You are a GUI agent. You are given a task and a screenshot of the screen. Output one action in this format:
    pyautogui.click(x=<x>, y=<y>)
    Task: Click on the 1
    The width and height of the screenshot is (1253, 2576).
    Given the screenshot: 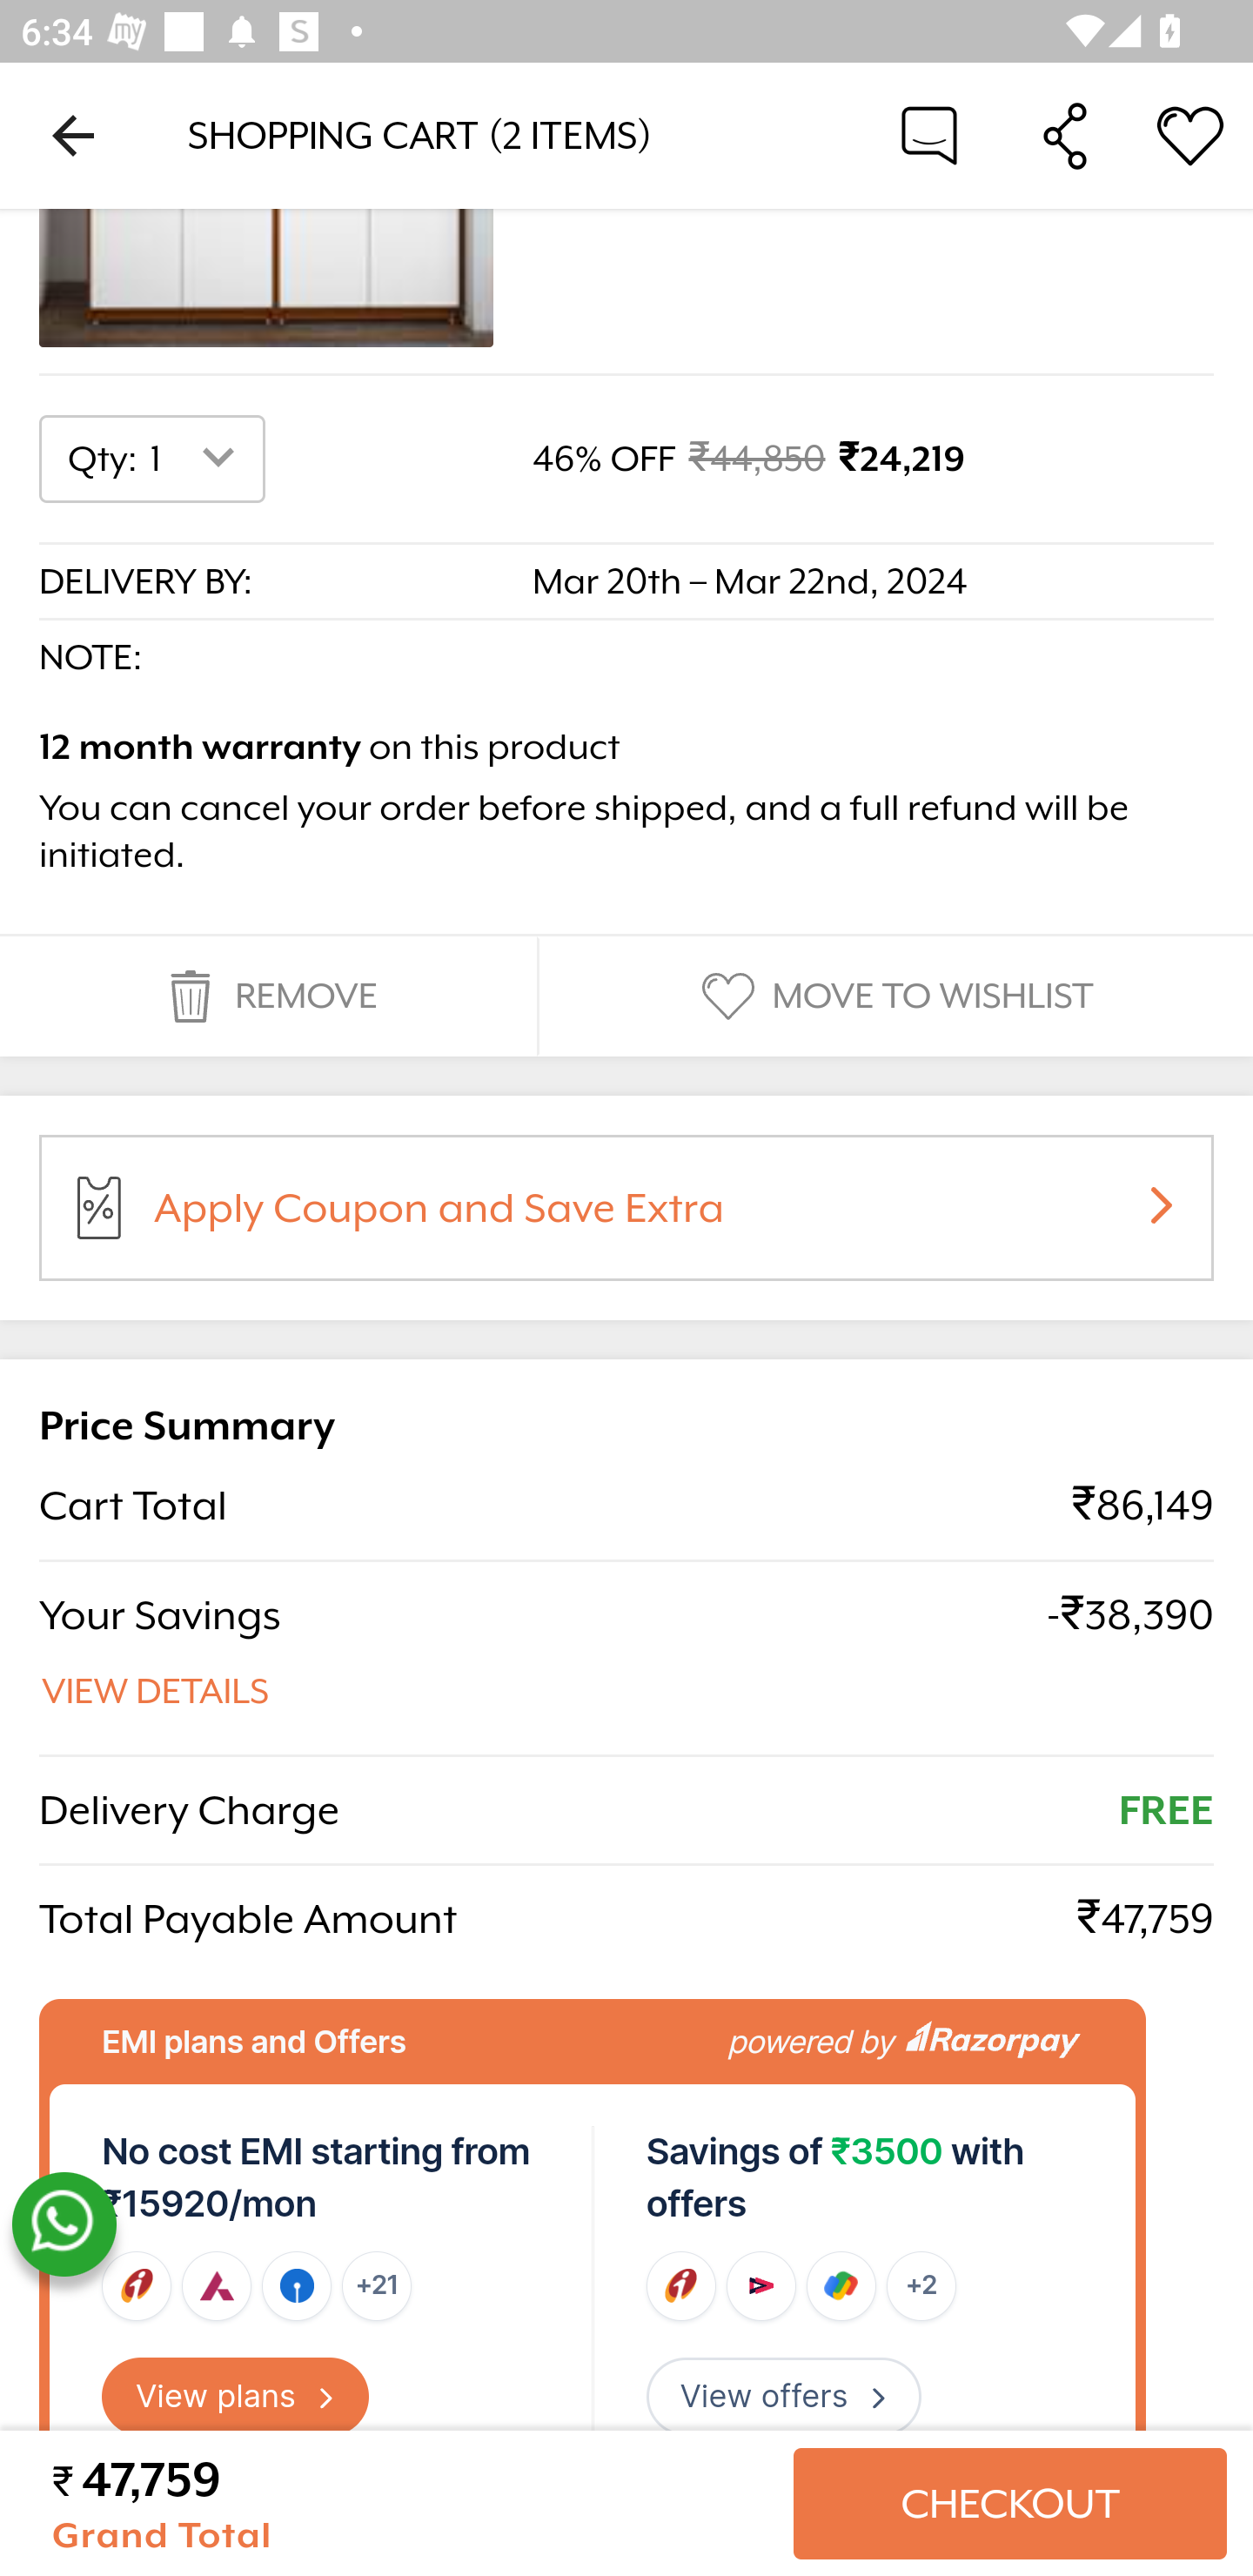 What is the action you would take?
    pyautogui.click(x=198, y=461)
    